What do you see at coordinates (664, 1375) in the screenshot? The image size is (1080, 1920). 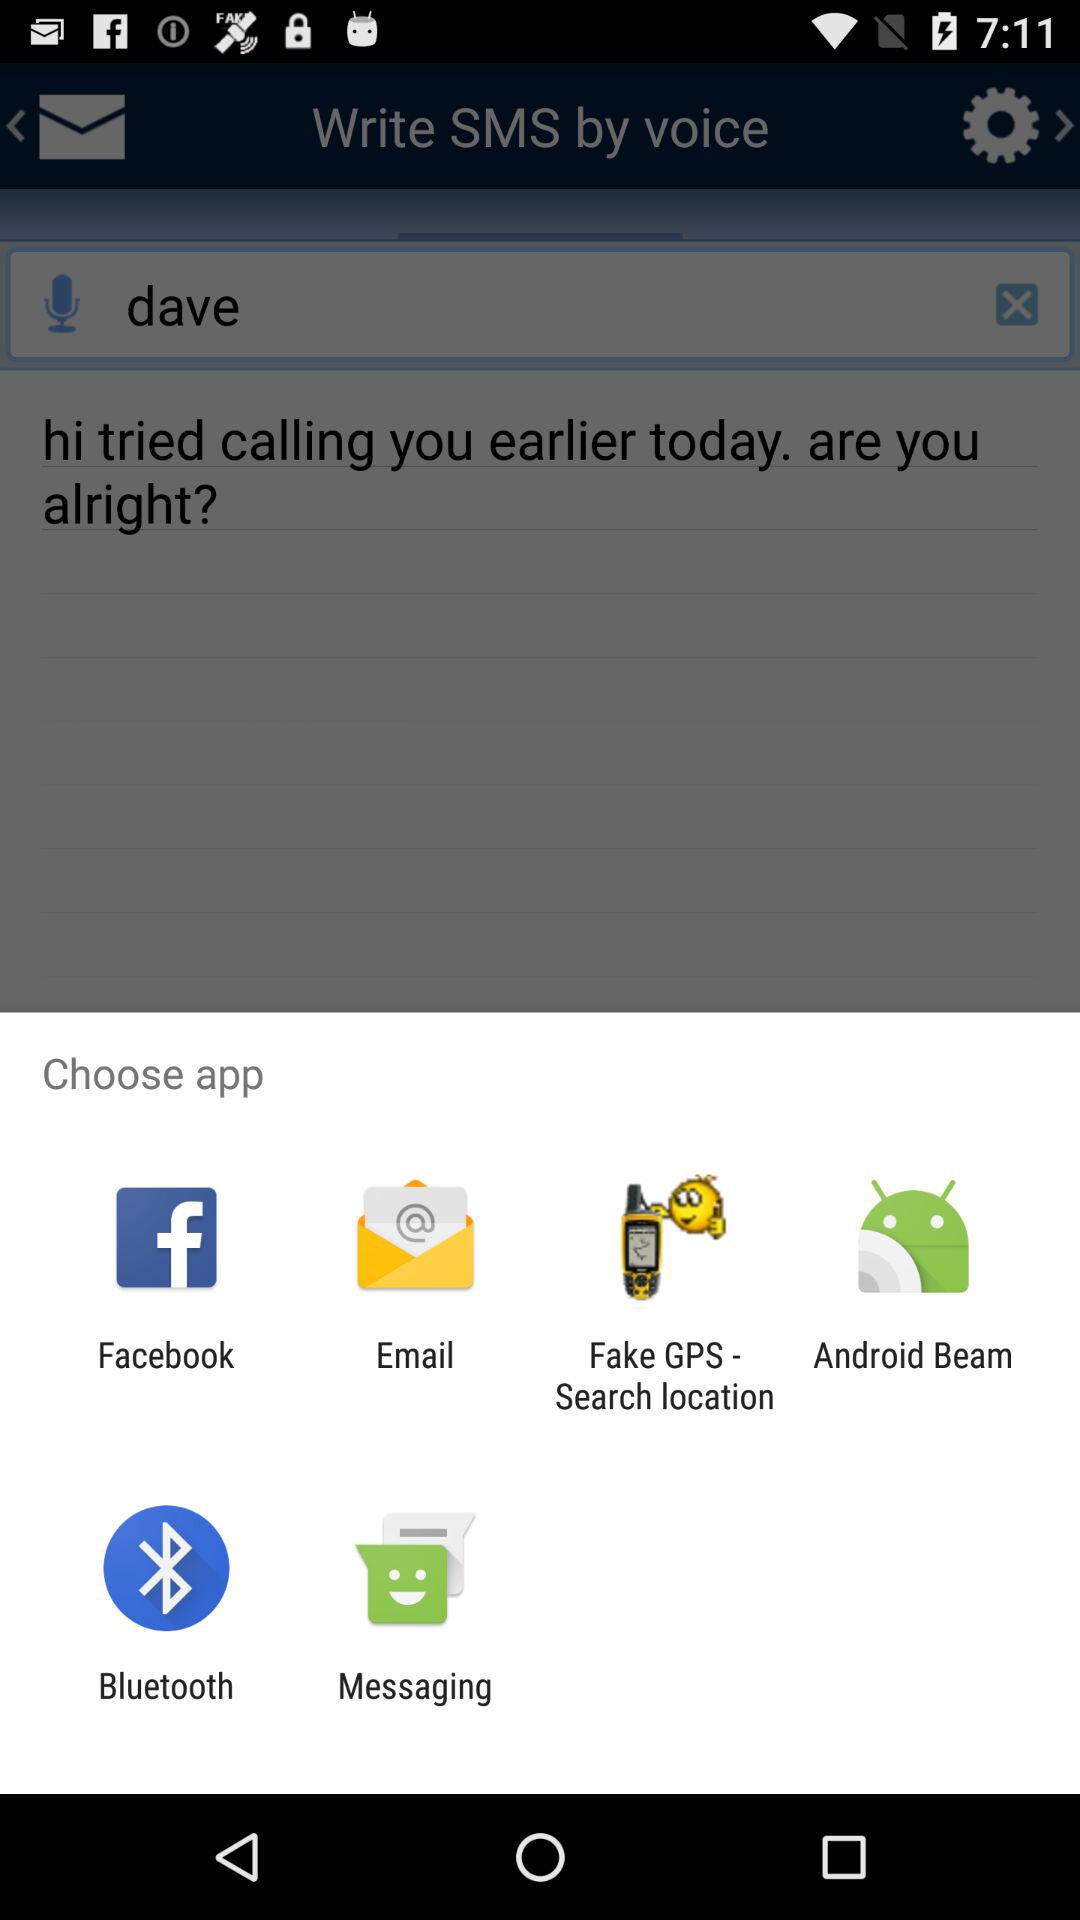 I see `select icon next to email icon` at bounding box center [664, 1375].